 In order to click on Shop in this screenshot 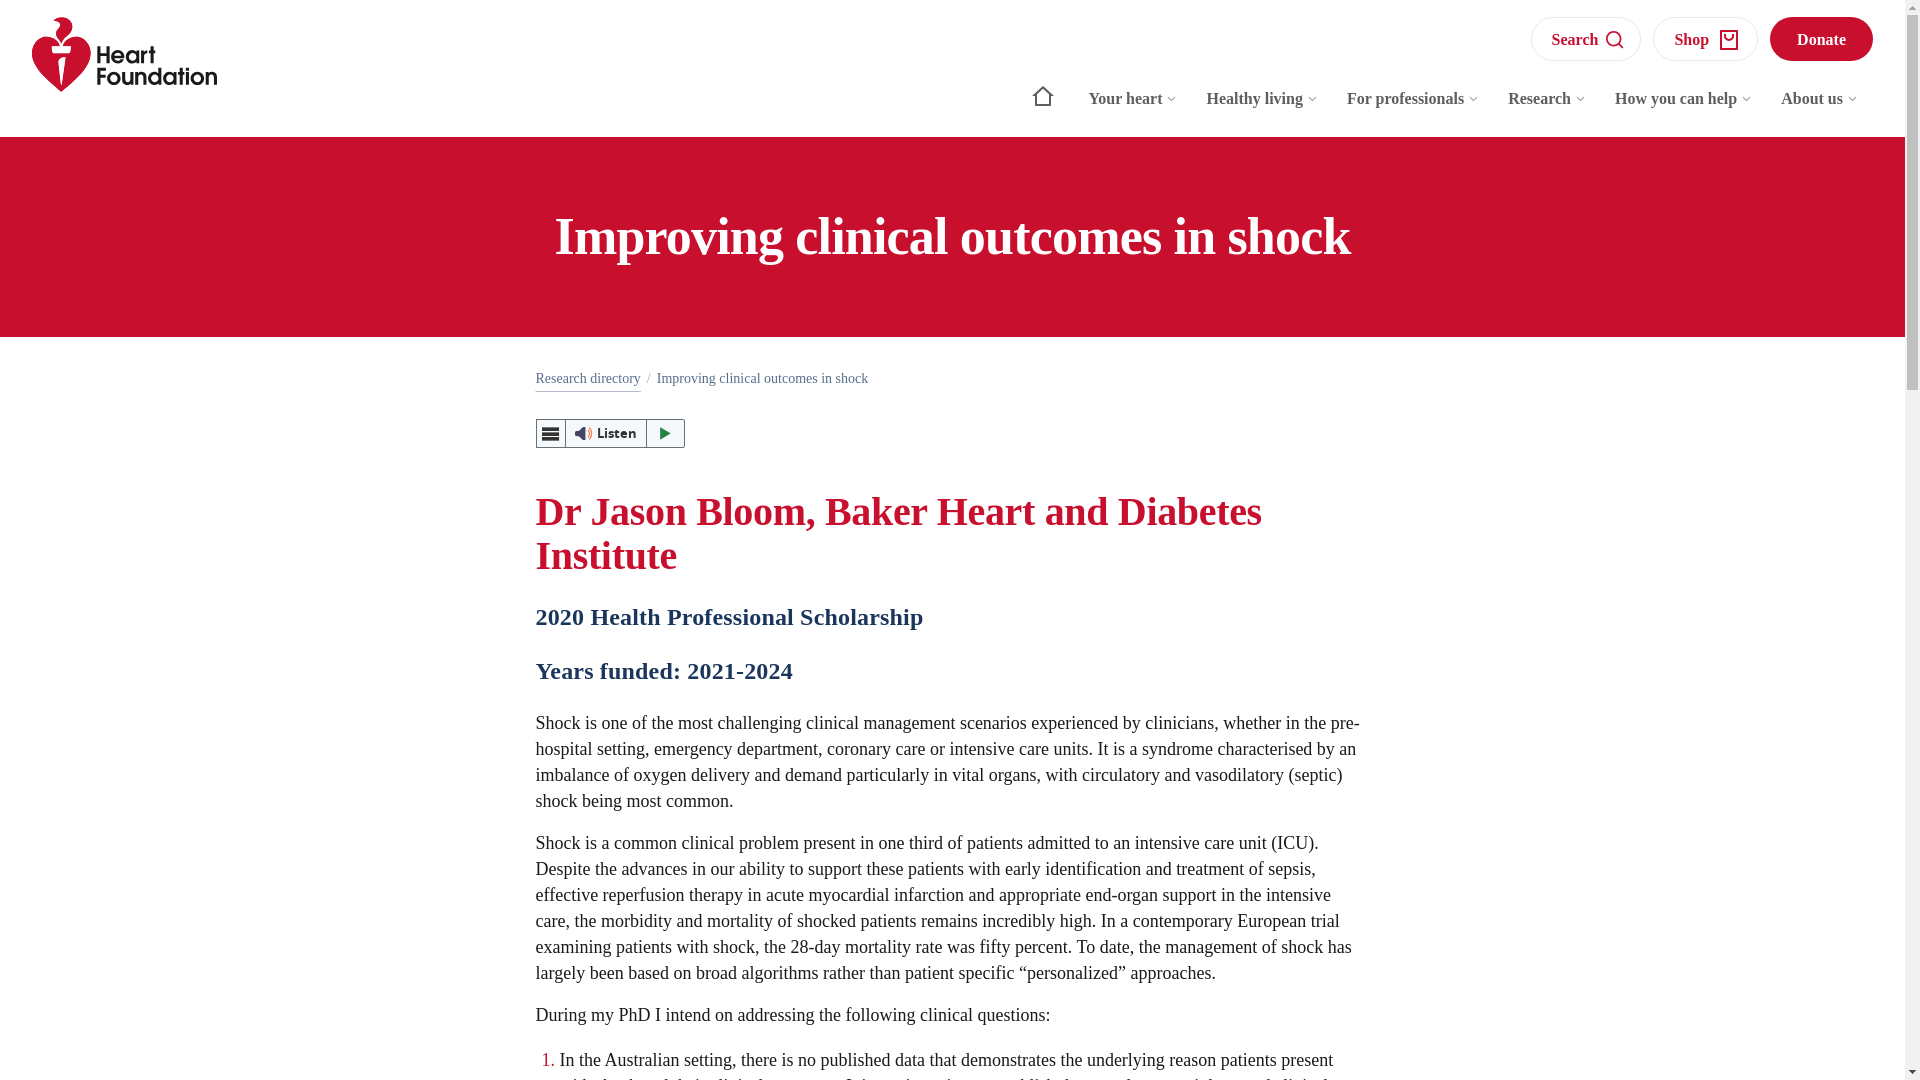, I will do `click(1706, 38)`.